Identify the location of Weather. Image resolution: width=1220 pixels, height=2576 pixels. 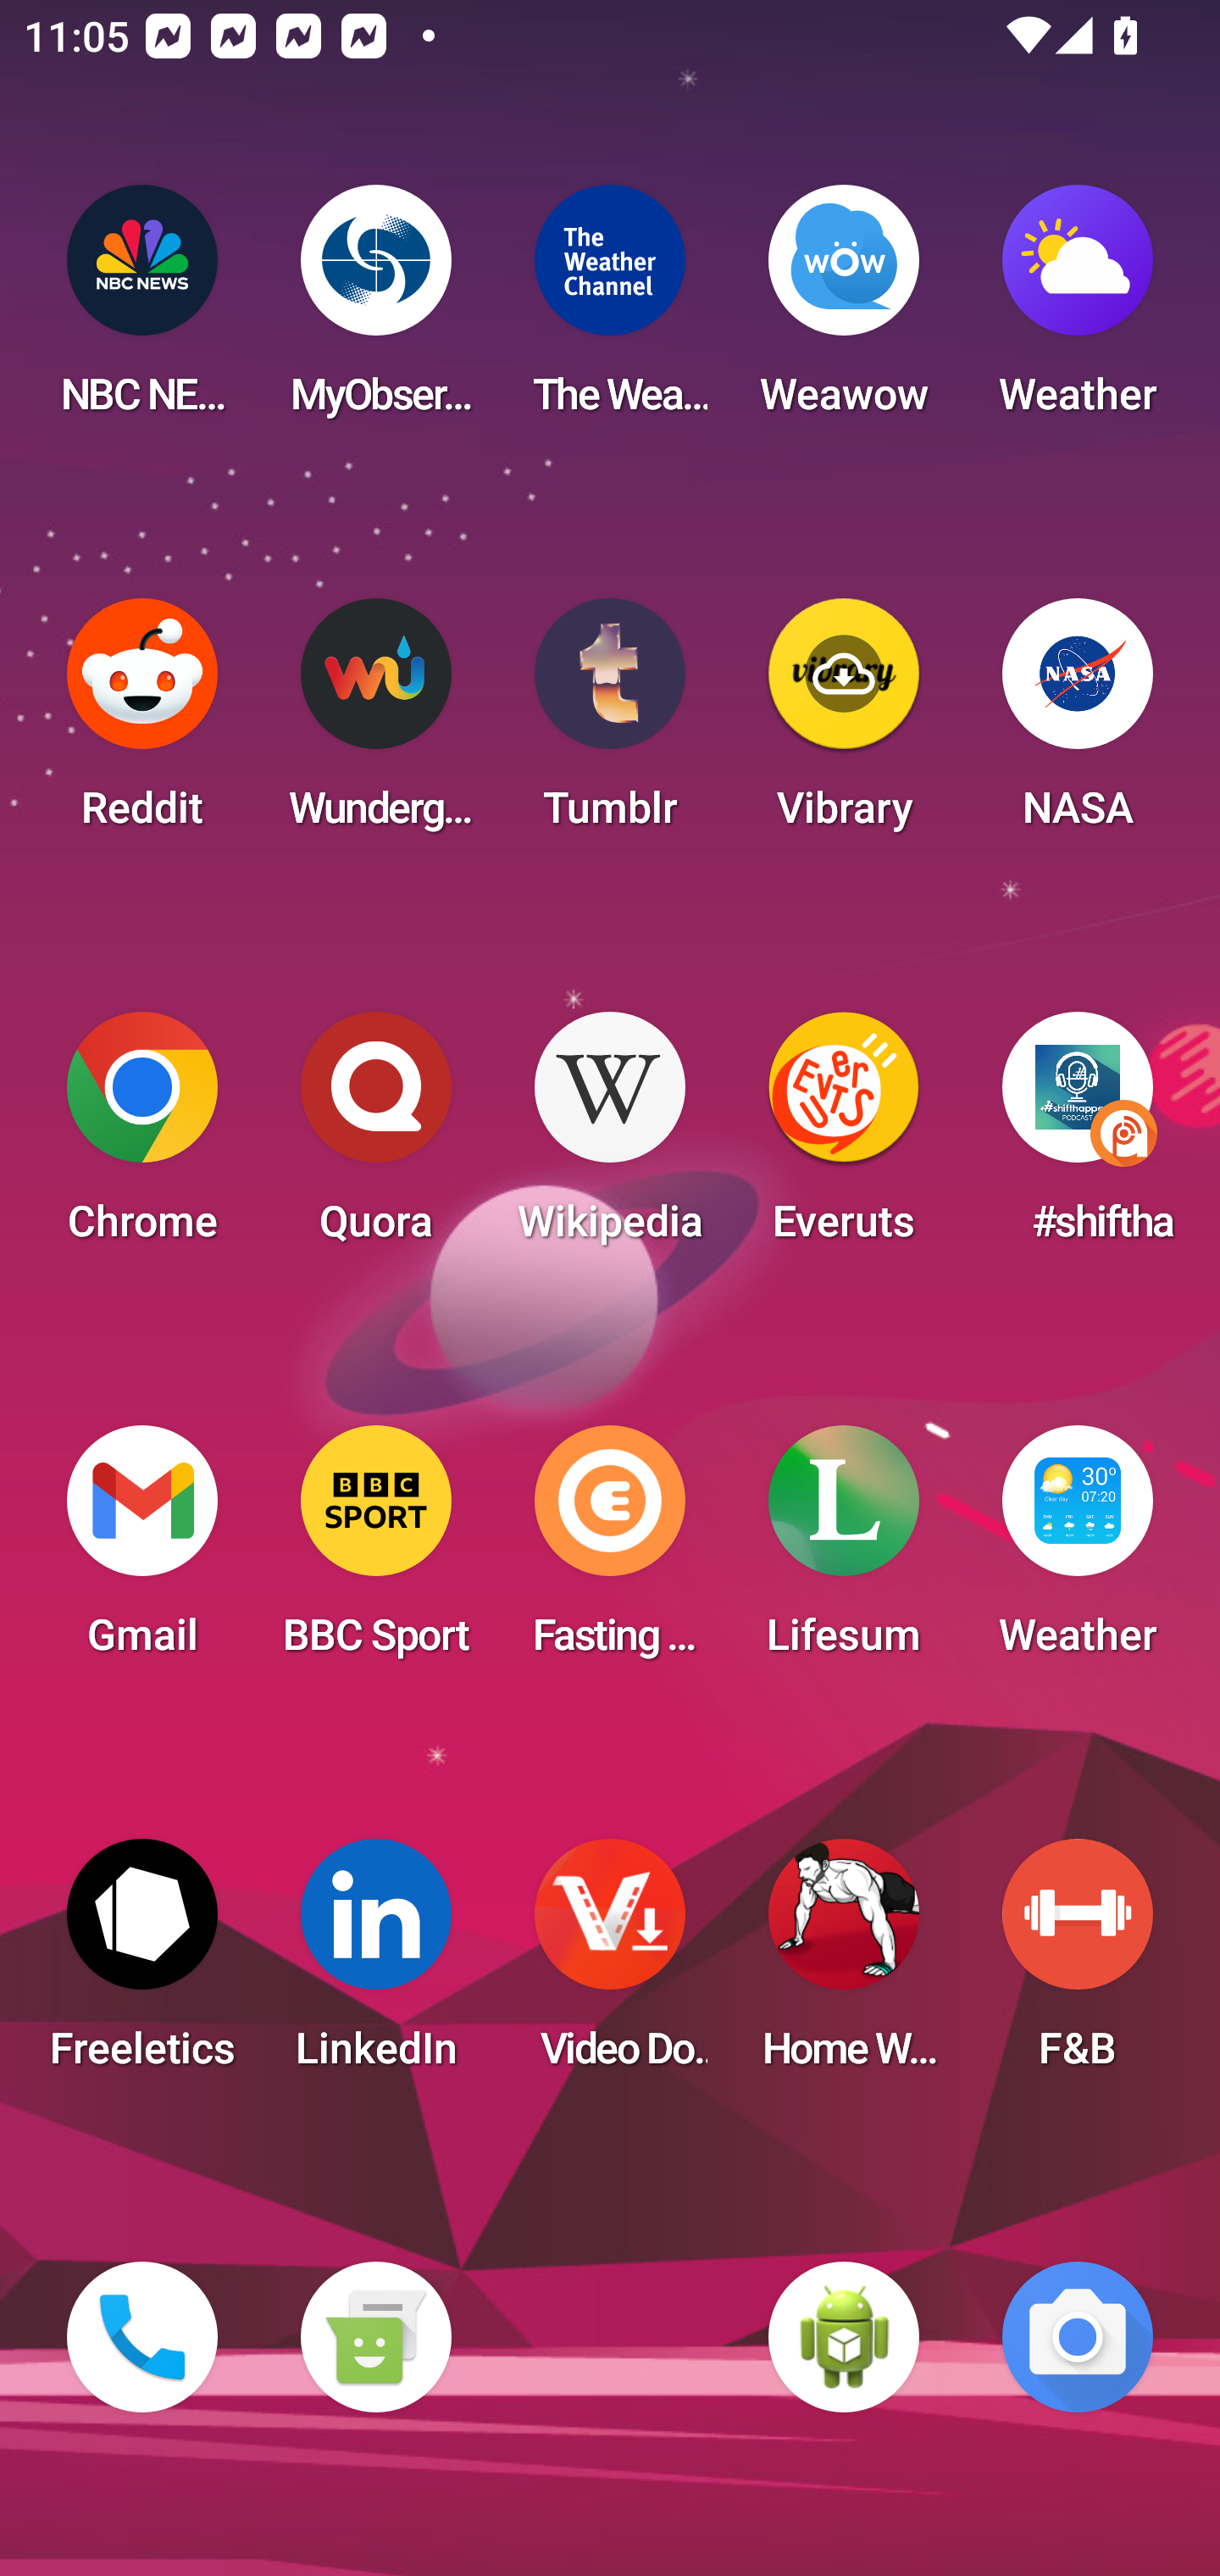
(1078, 310).